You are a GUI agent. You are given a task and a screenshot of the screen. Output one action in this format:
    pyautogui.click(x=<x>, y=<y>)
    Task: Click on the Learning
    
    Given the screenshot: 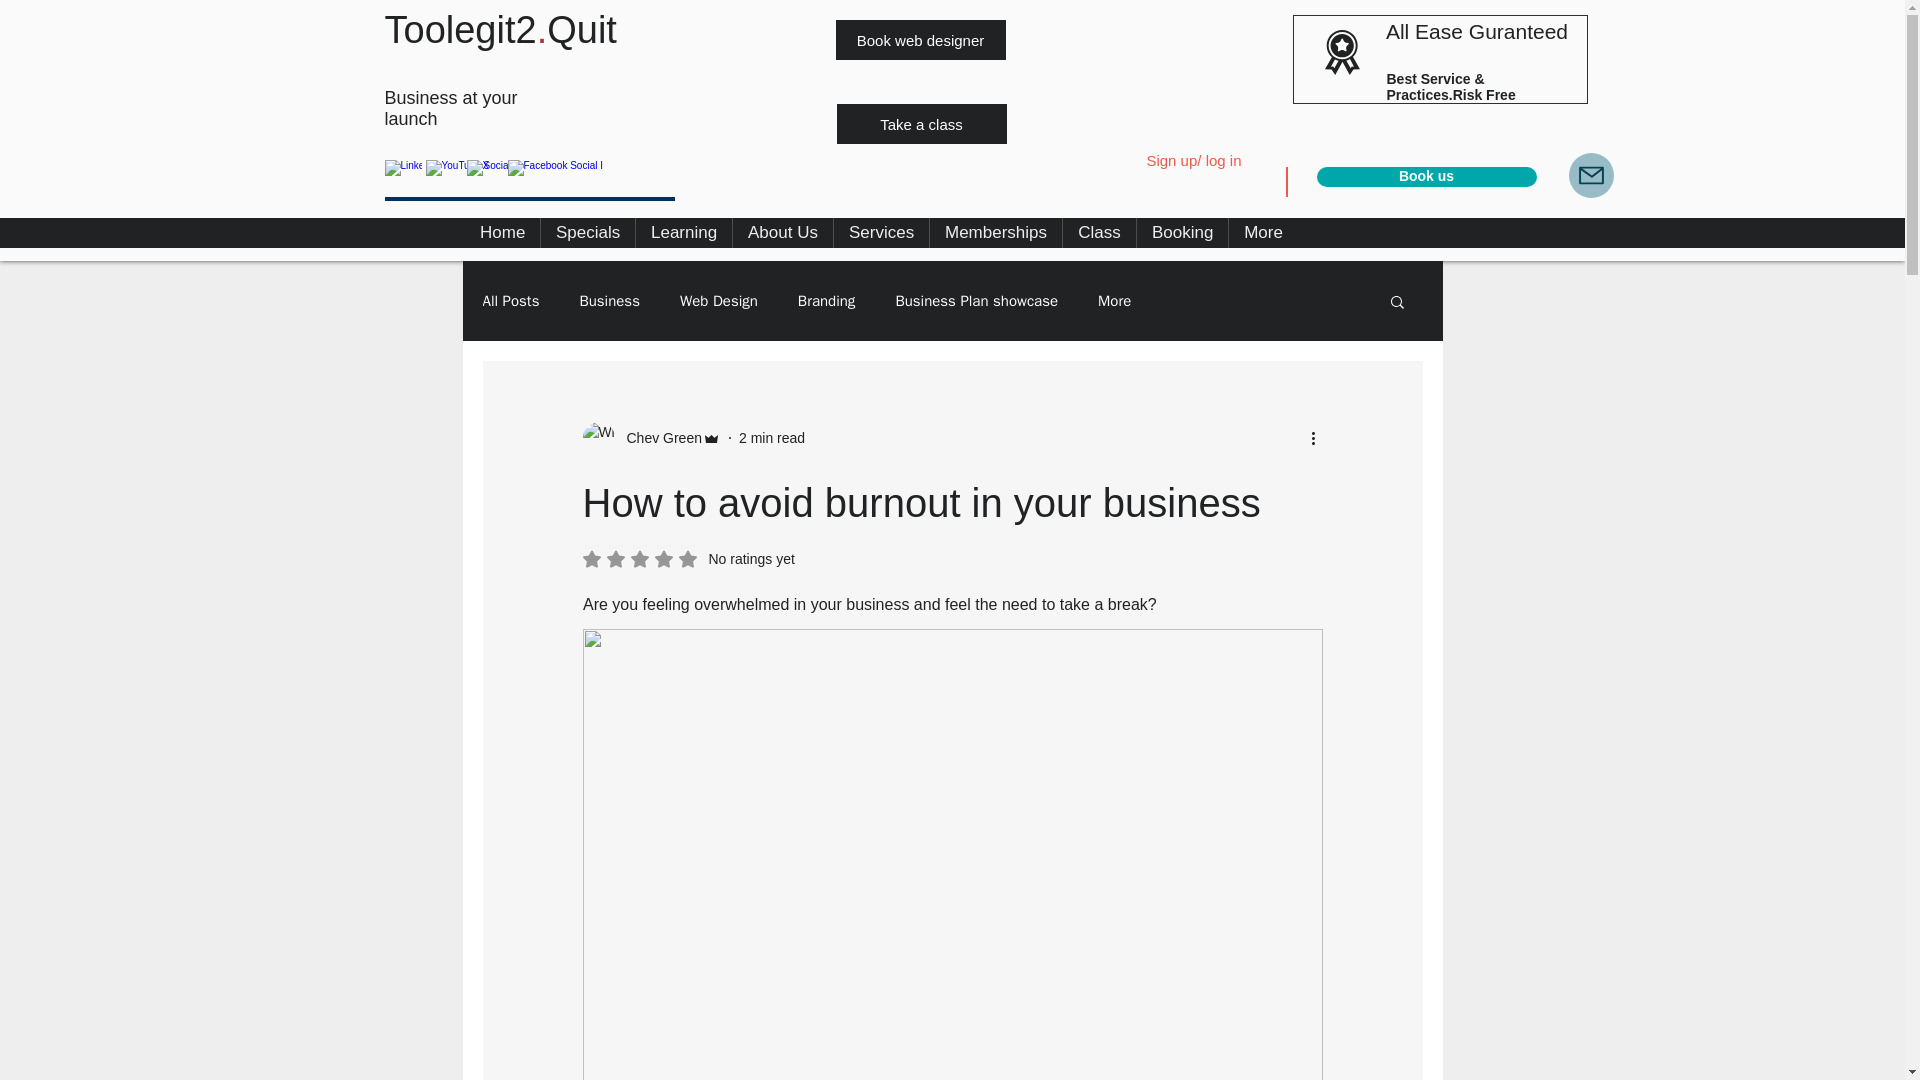 What is the action you would take?
    pyautogui.click(x=683, y=233)
    